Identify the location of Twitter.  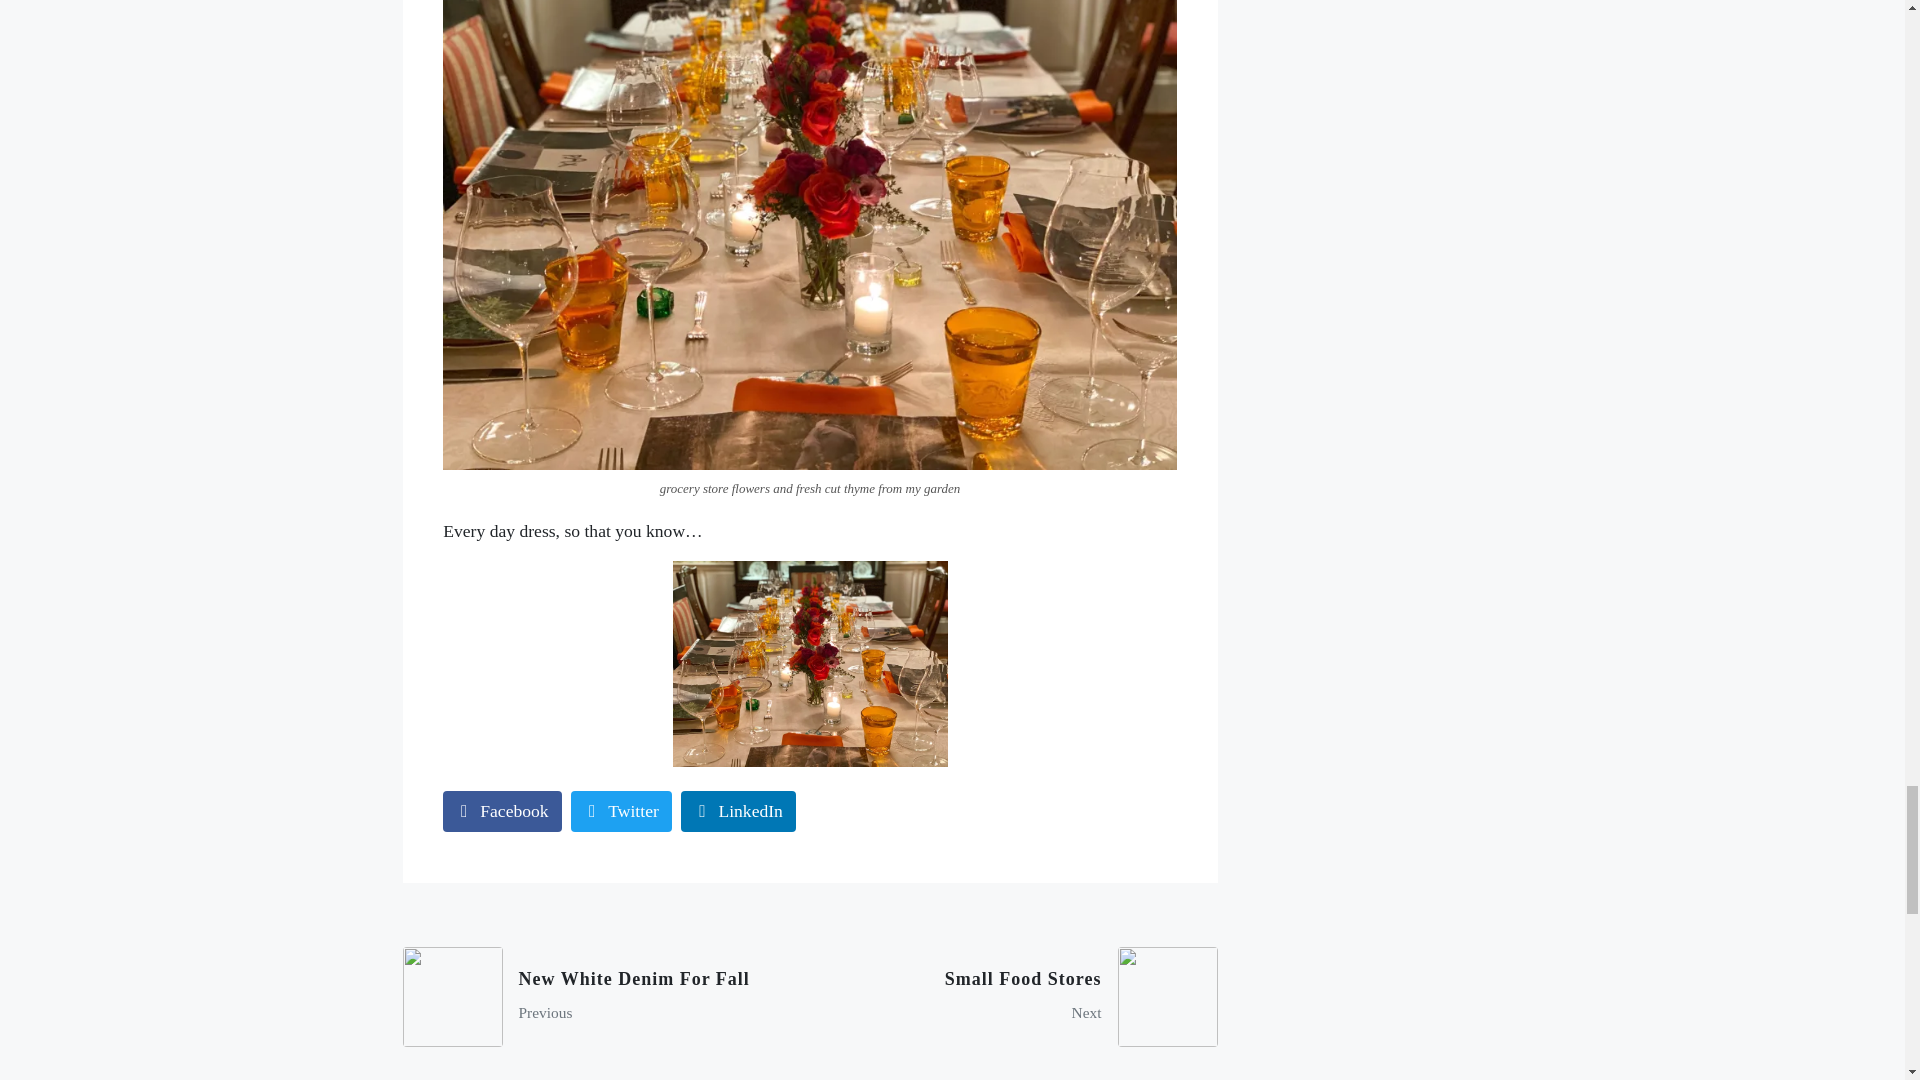
(621, 810).